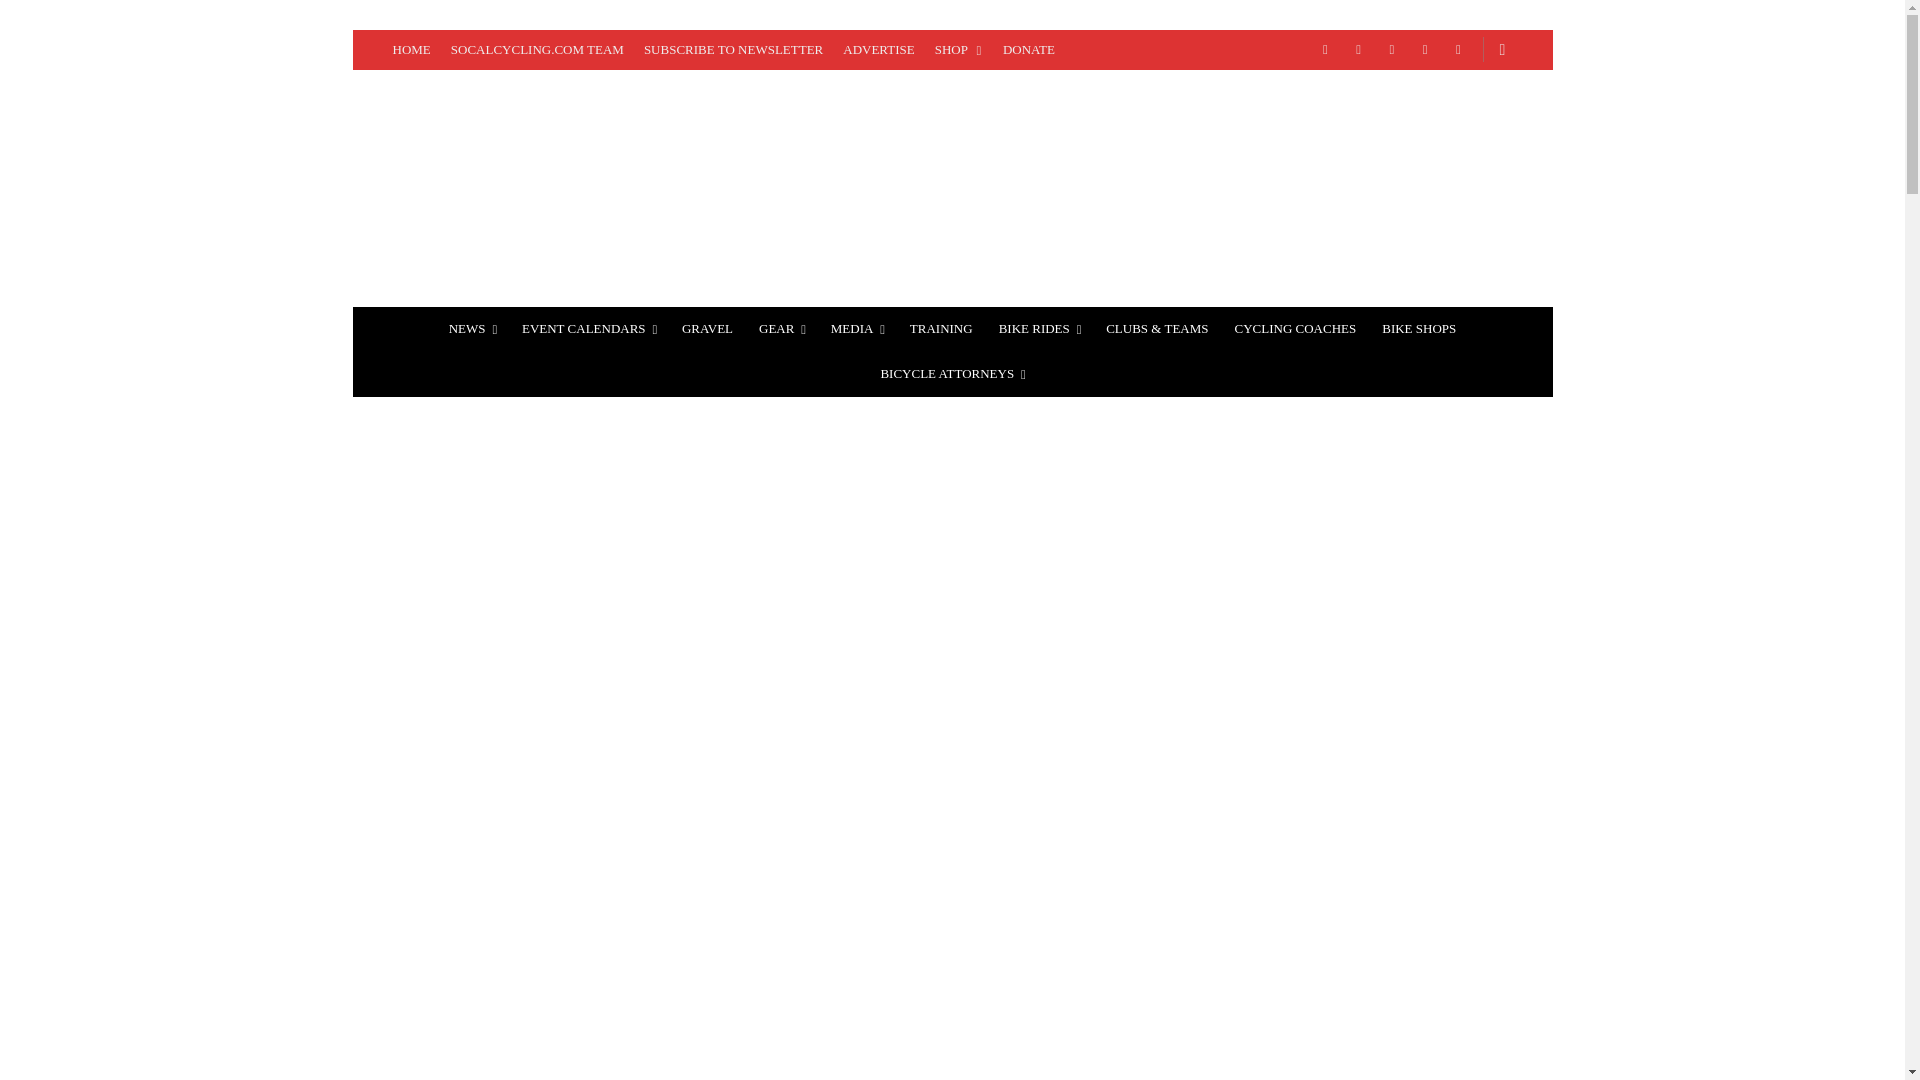 The image size is (1920, 1080). What do you see at coordinates (537, 50) in the screenshot?
I see `SOCALCYCLING.COM TEAM` at bounding box center [537, 50].